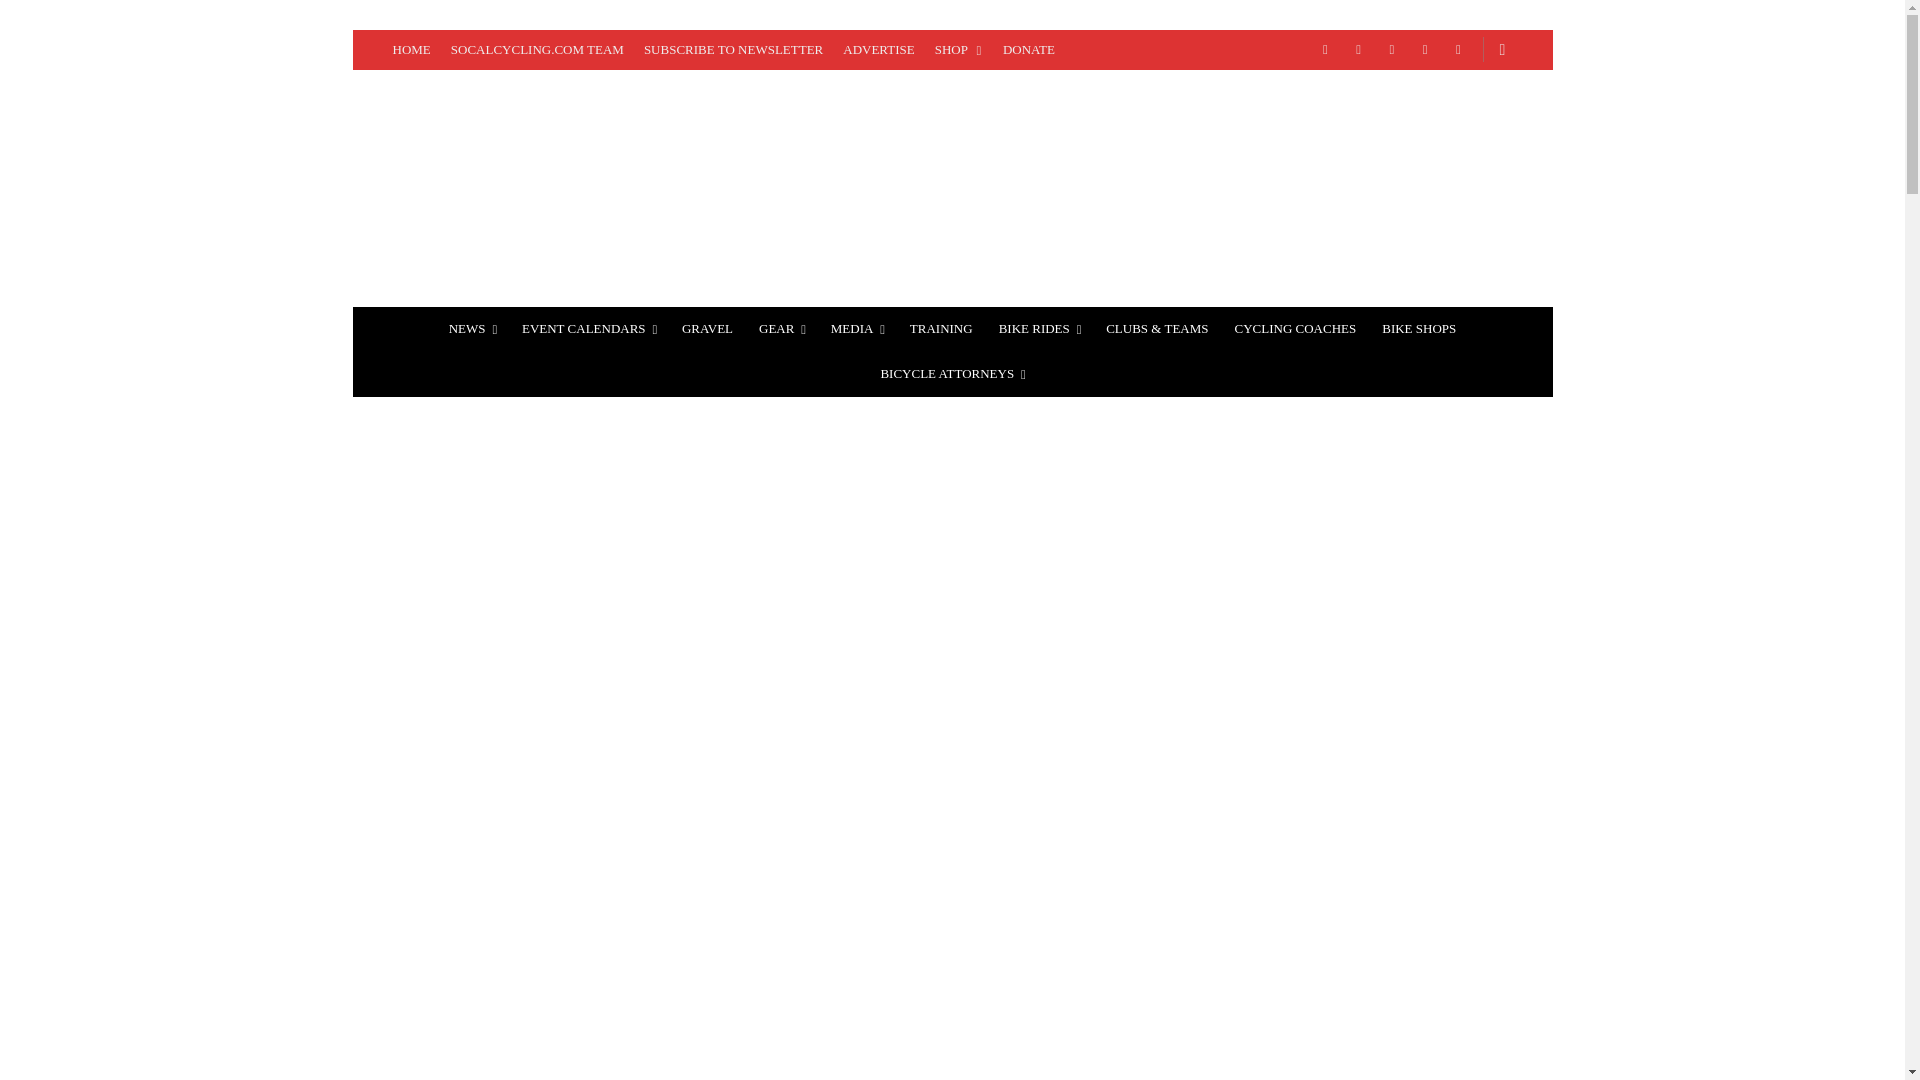 The image size is (1920, 1080). What do you see at coordinates (537, 50) in the screenshot?
I see `SOCALCYCLING.COM TEAM` at bounding box center [537, 50].